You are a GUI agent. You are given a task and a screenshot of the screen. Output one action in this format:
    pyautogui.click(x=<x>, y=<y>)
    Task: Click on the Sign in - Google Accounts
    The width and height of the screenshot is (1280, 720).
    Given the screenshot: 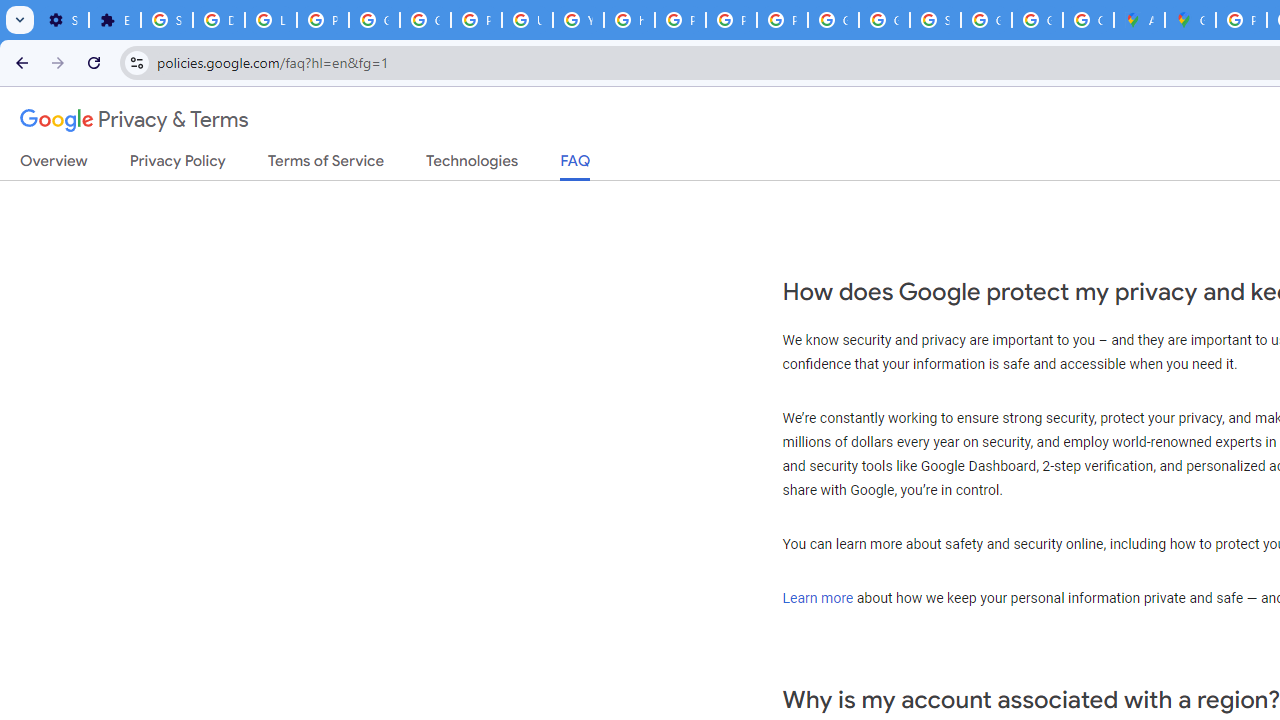 What is the action you would take?
    pyautogui.click(x=936, y=20)
    